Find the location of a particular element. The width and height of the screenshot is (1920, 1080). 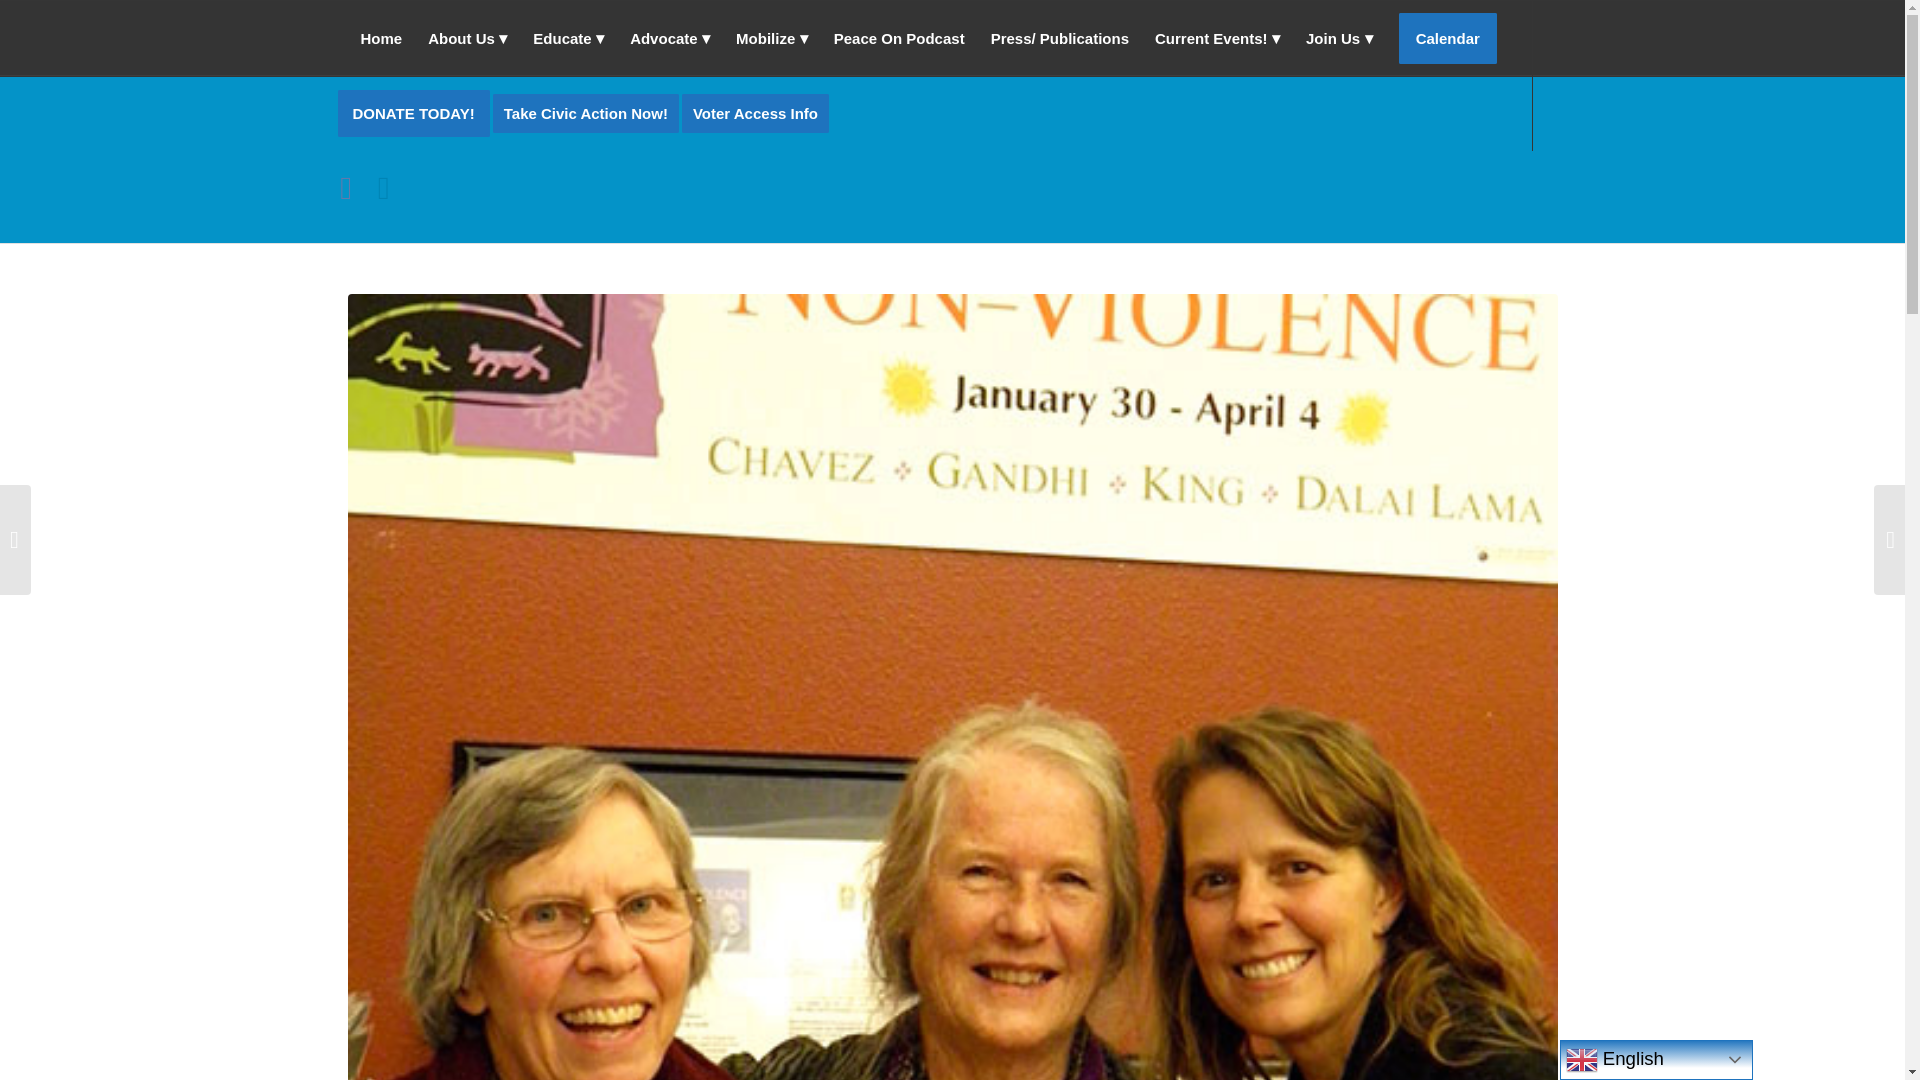

Peace On Podcast is located at coordinates (899, 38).